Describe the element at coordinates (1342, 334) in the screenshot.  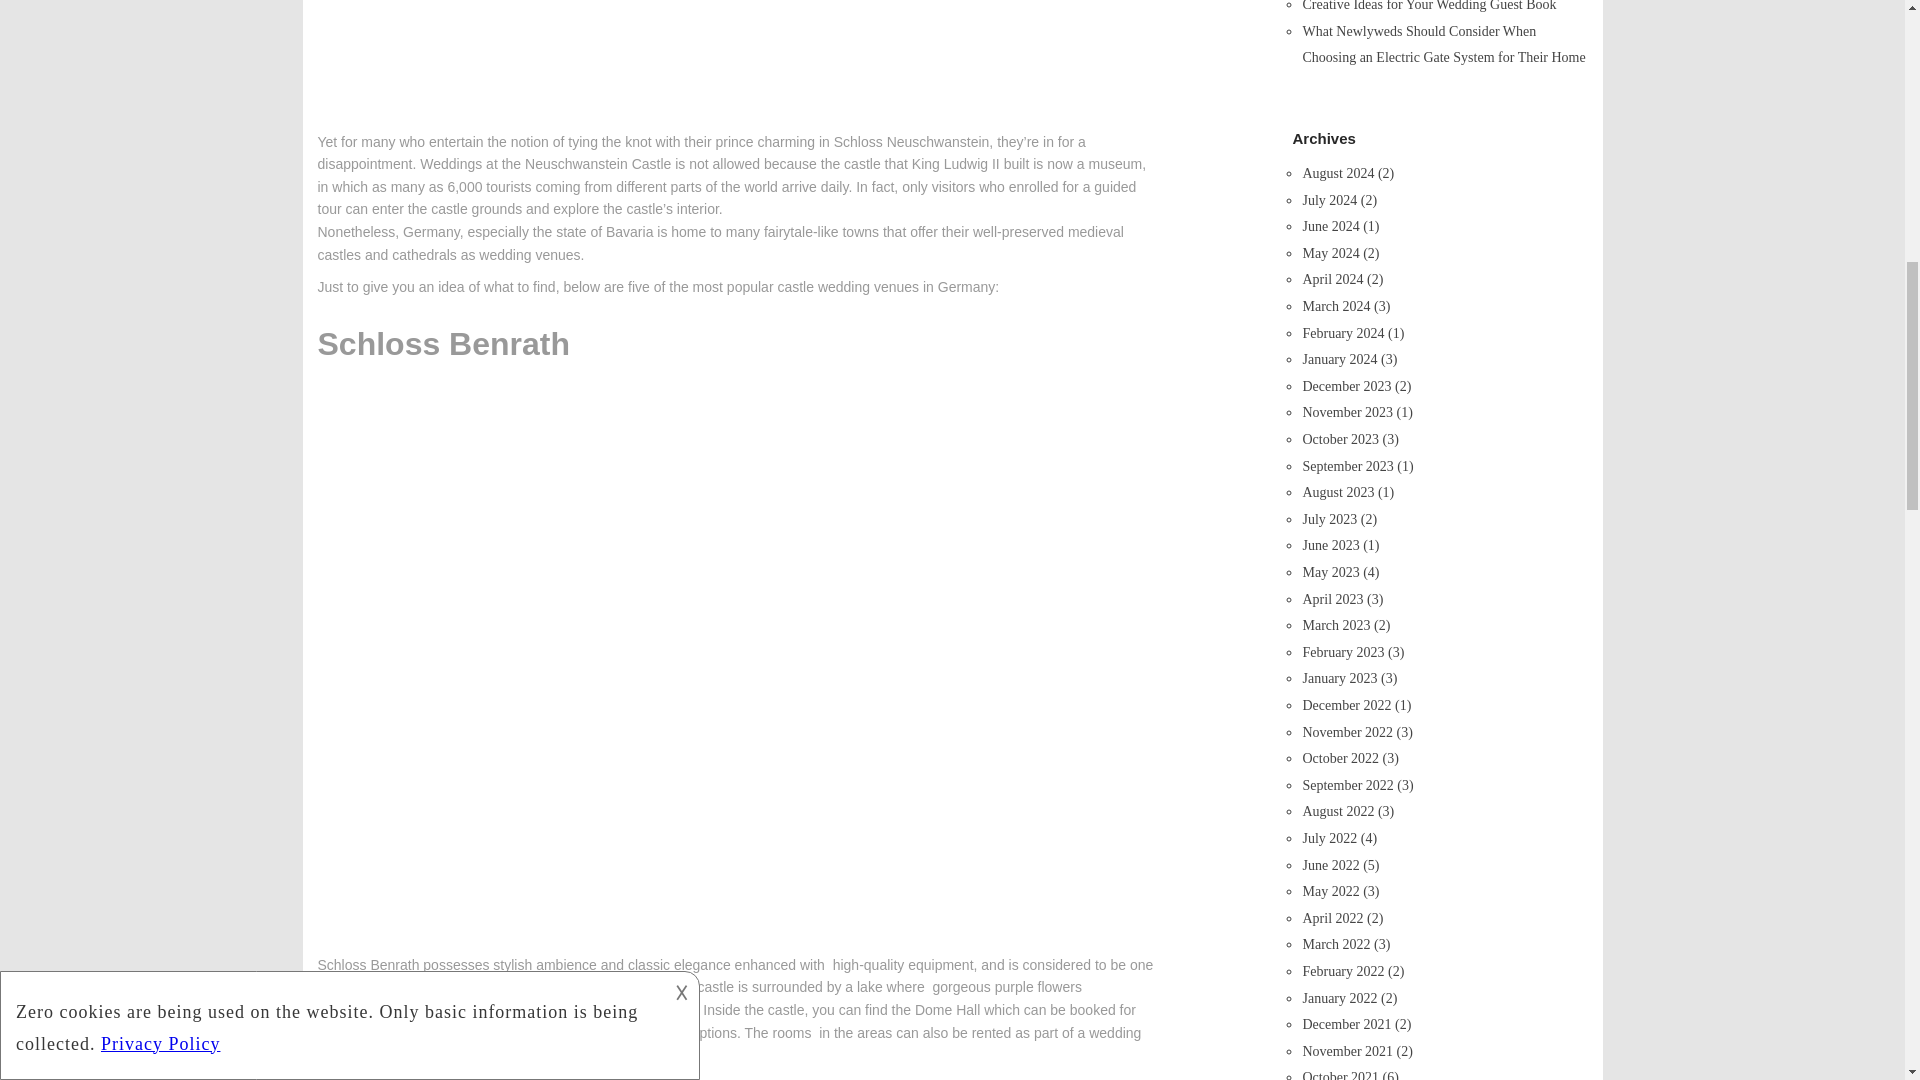
I see `February 2024` at that location.